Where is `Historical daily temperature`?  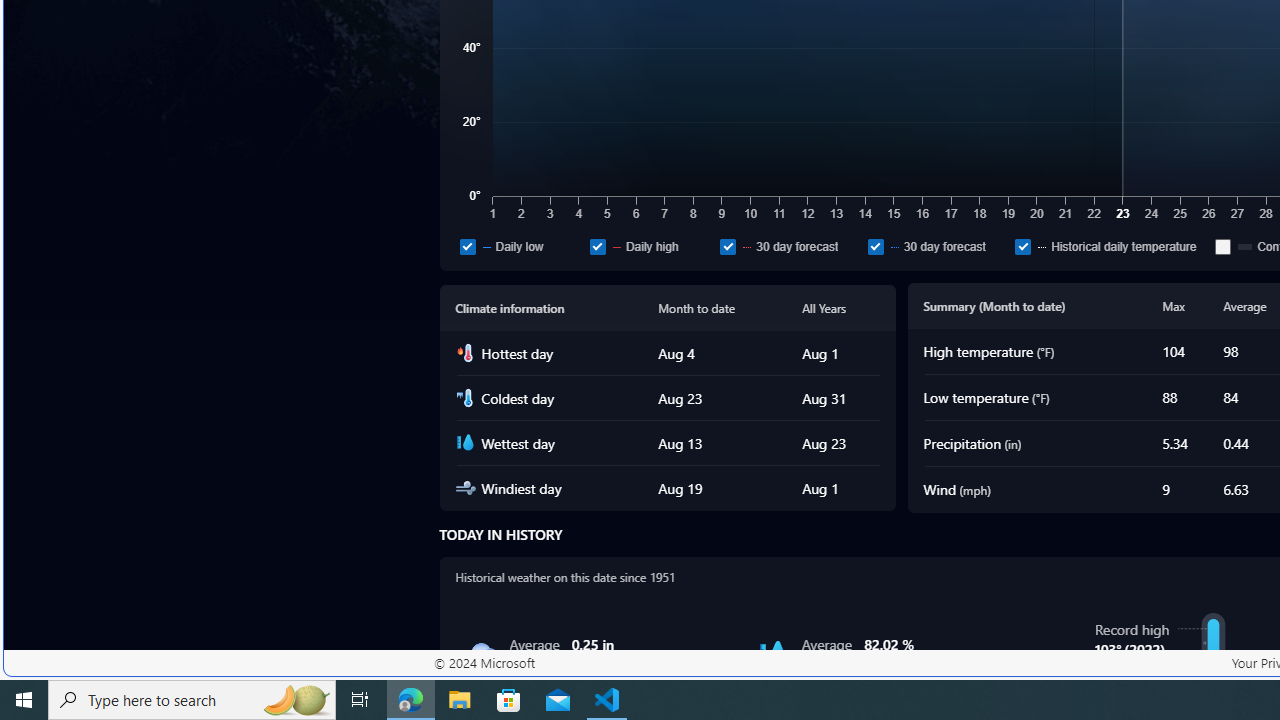
Historical daily temperature is located at coordinates (1023, 246).